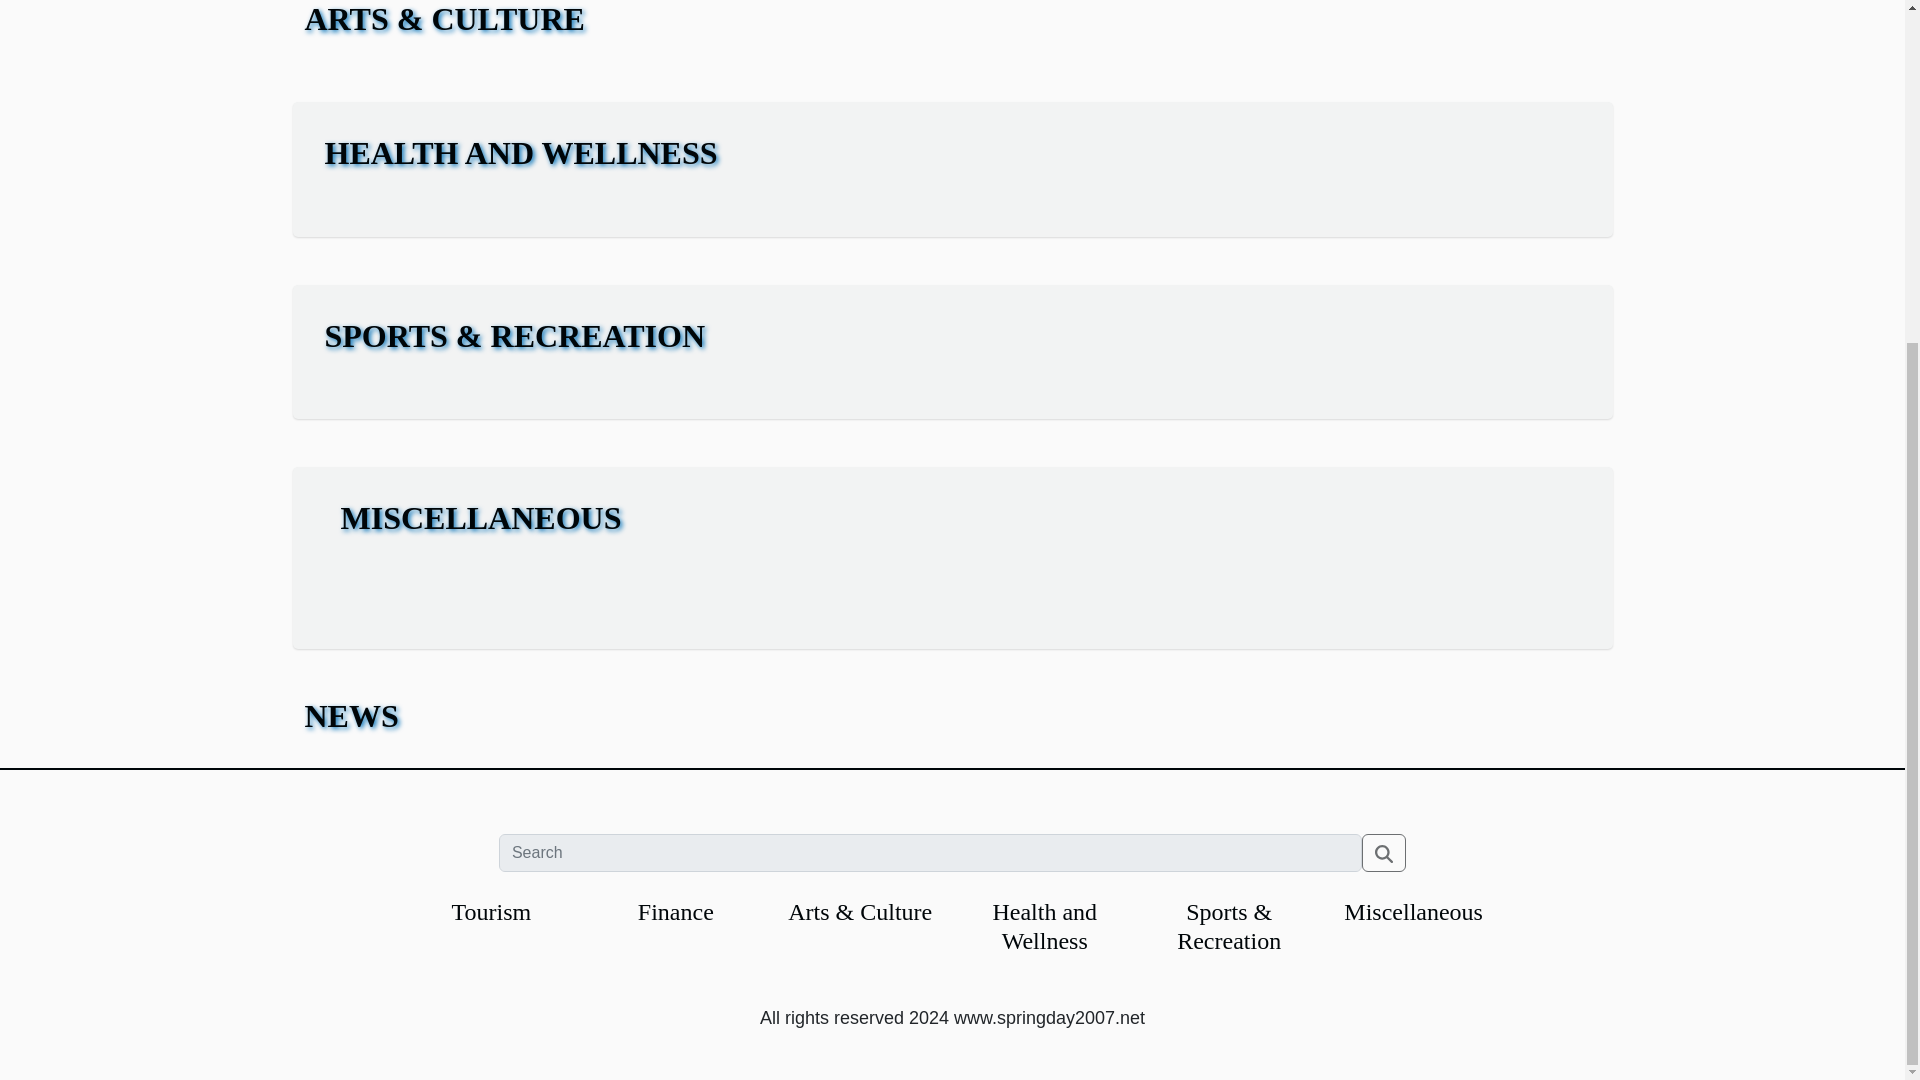 This screenshot has height=1080, width=1920. I want to click on Tourism, so click(491, 911).